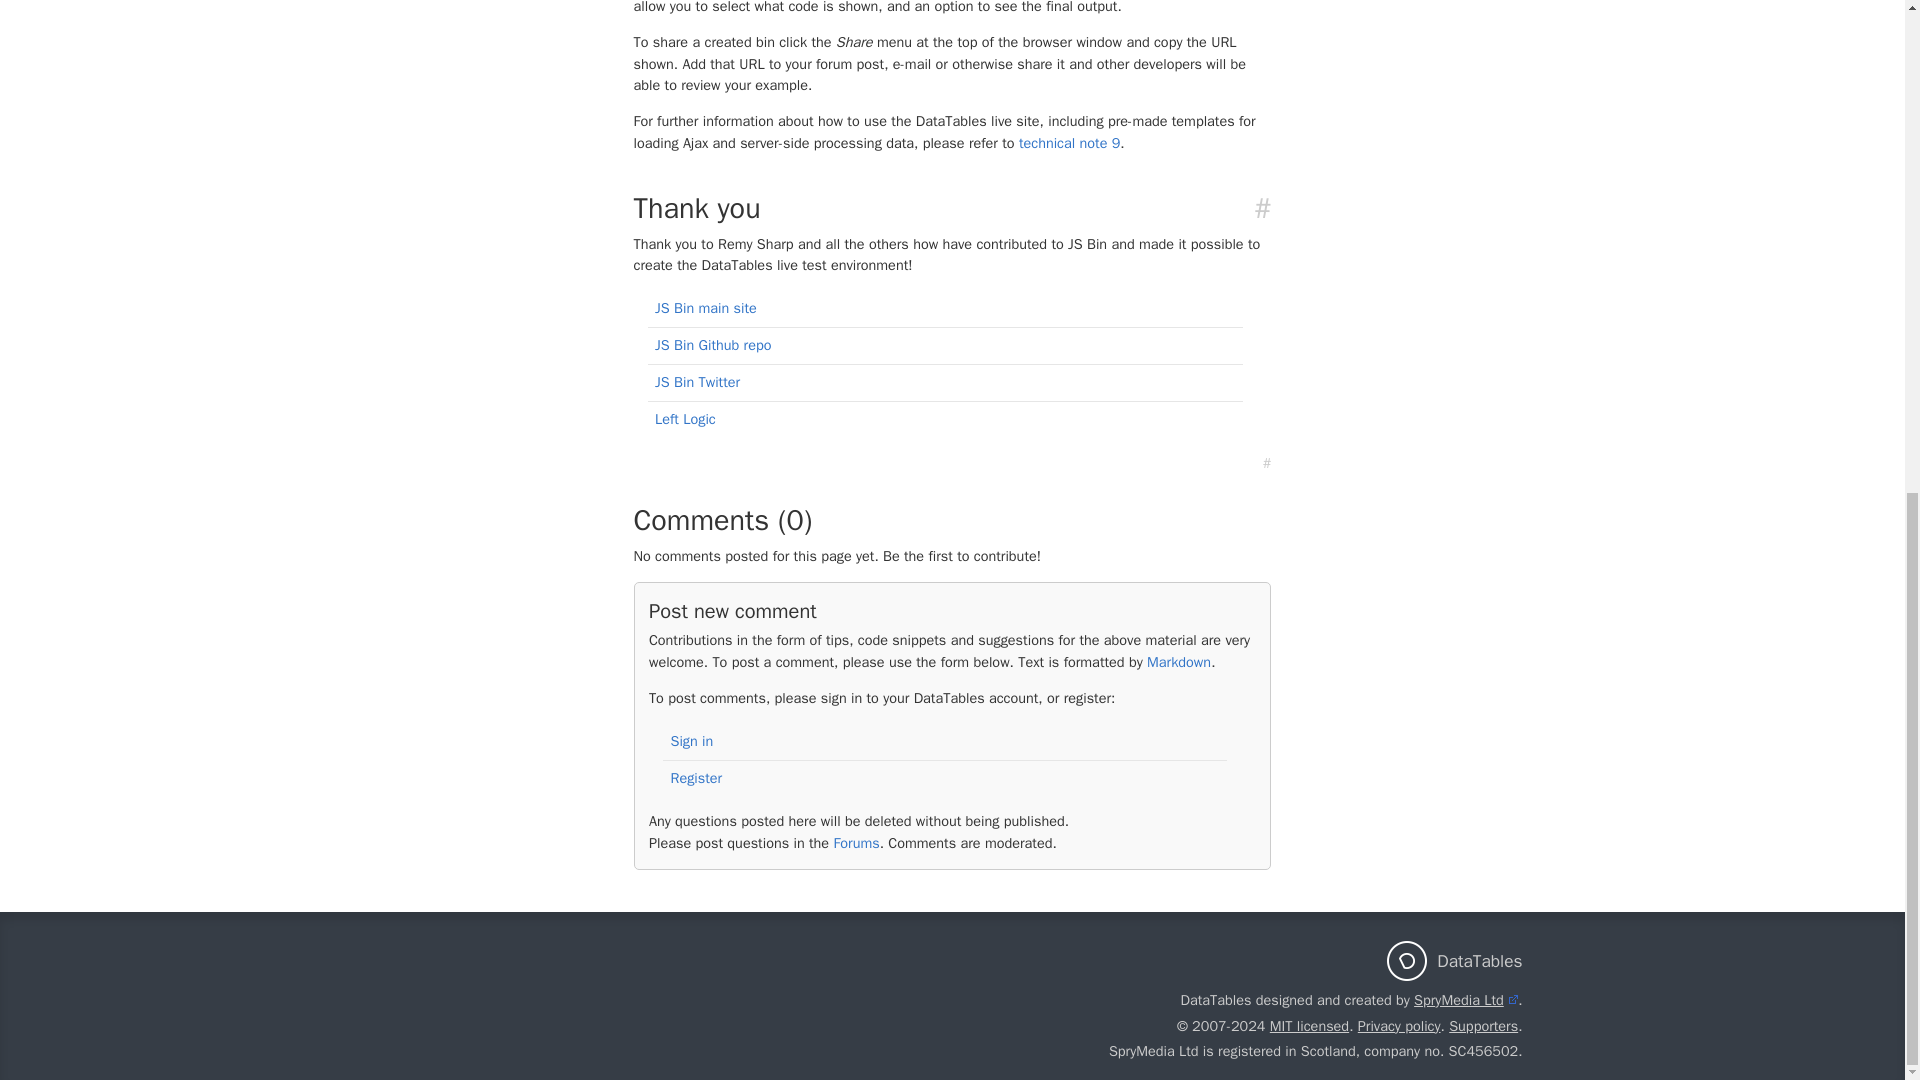 The image size is (1920, 1080). Describe the element at coordinates (696, 778) in the screenshot. I see `Register` at that location.